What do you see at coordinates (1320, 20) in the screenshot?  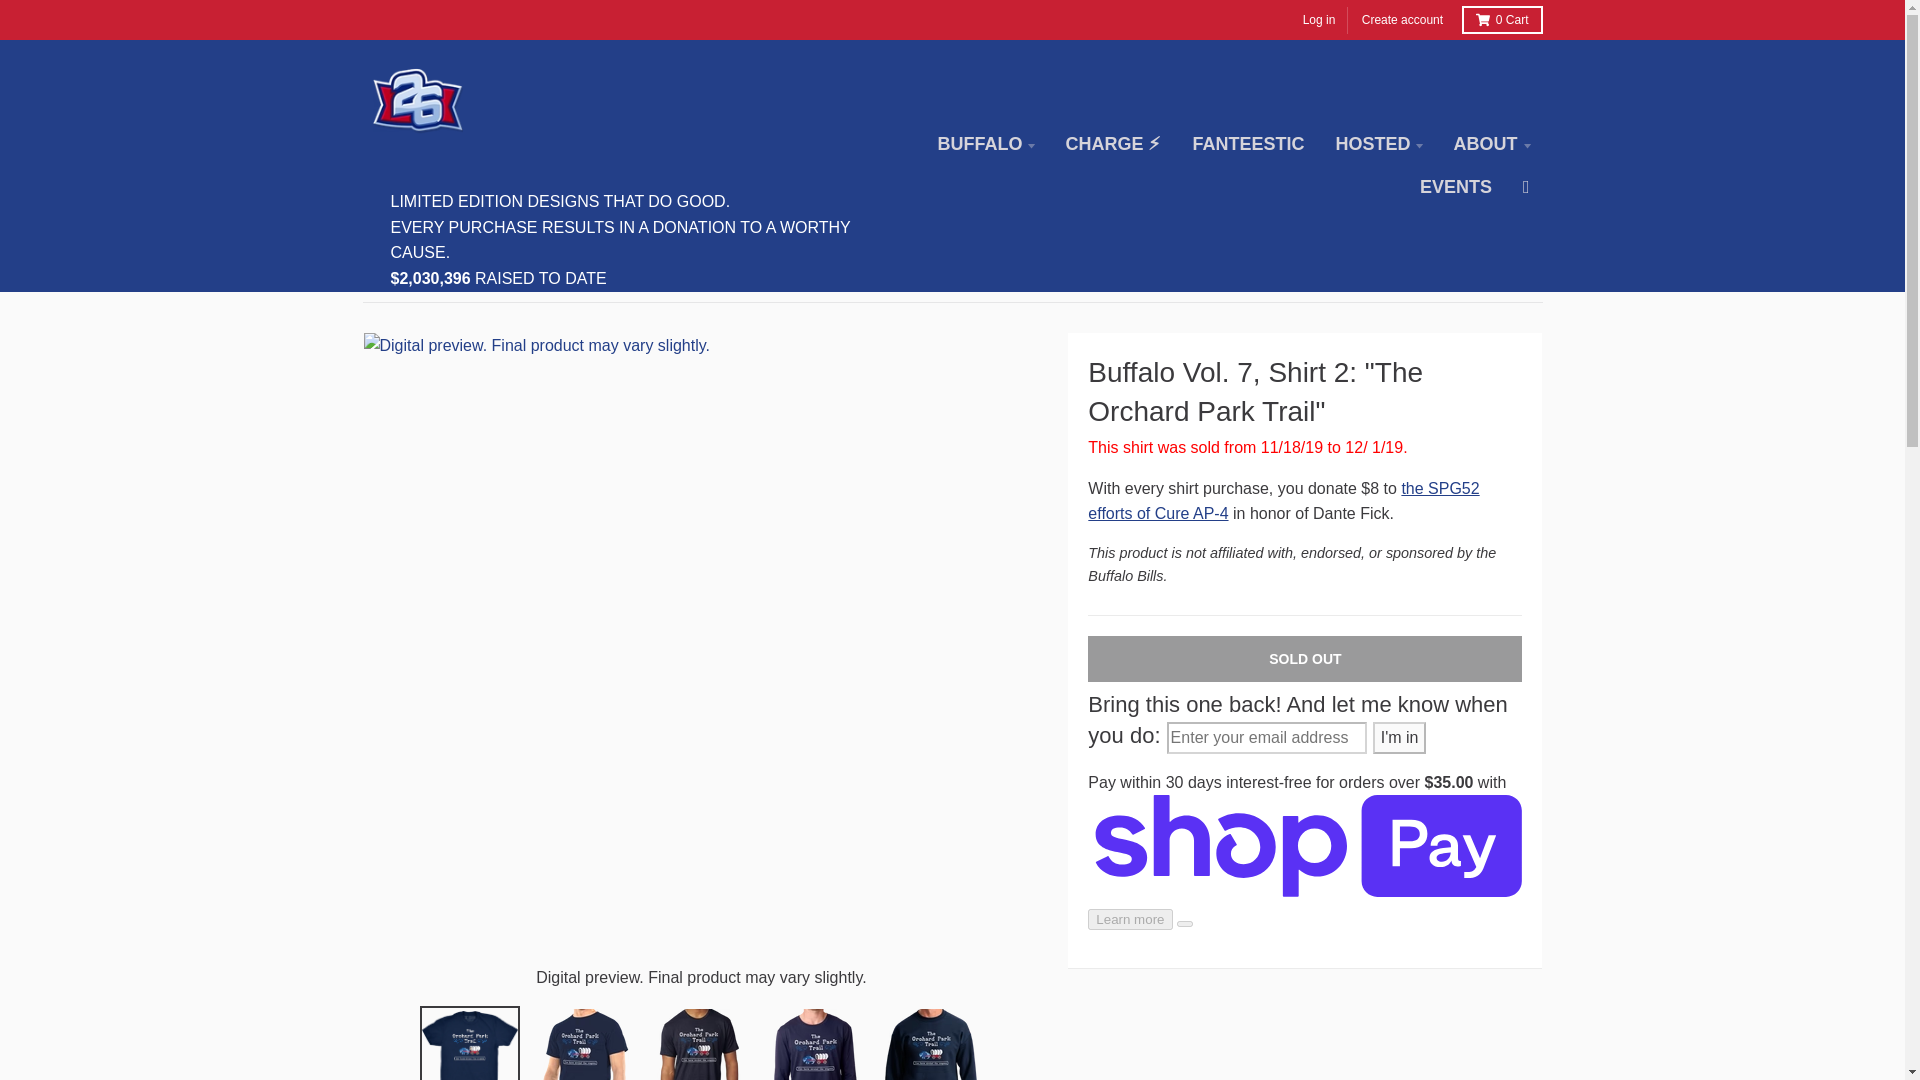 I see `Log in` at bounding box center [1320, 20].